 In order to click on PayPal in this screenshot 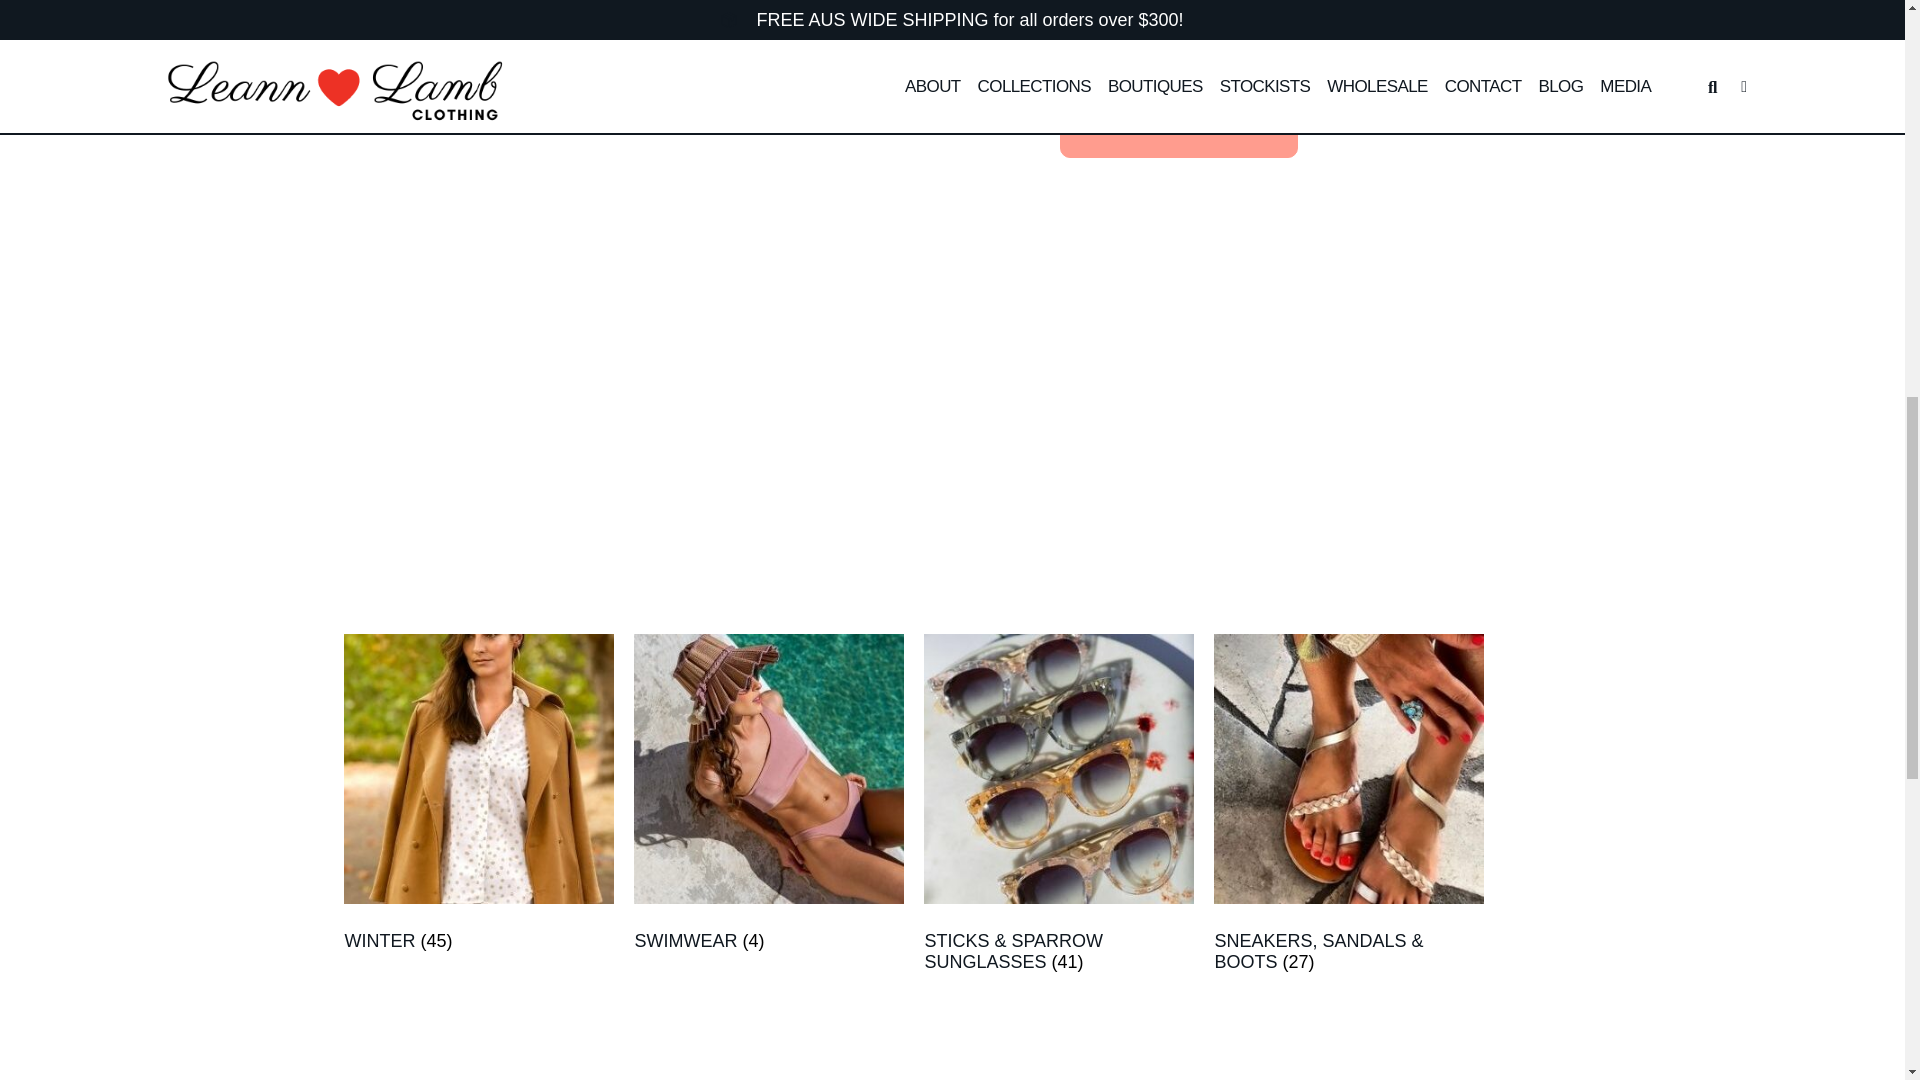, I will do `click(1238, 223)`.